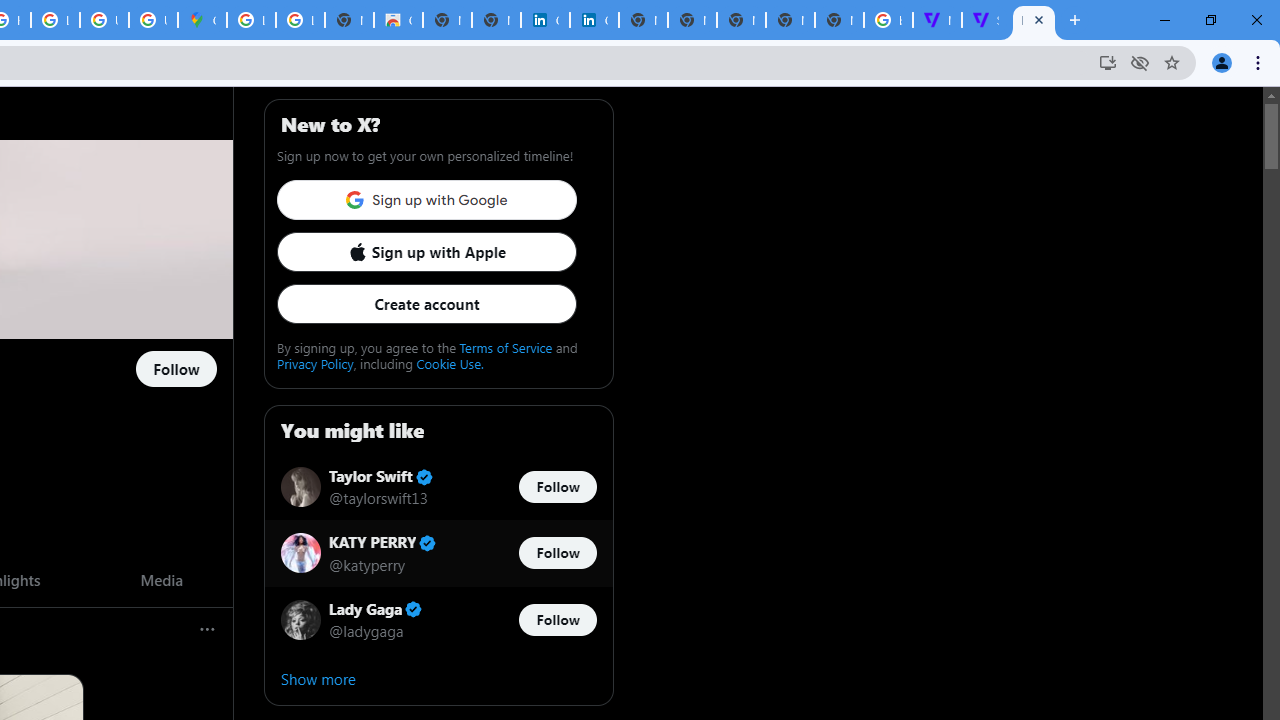 The image size is (1280, 720). What do you see at coordinates (438, 620) in the screenshot?
I see `Lady Gaga Verified account @ladygaga Follow @ladygaga` at bounding box center [438, 620].